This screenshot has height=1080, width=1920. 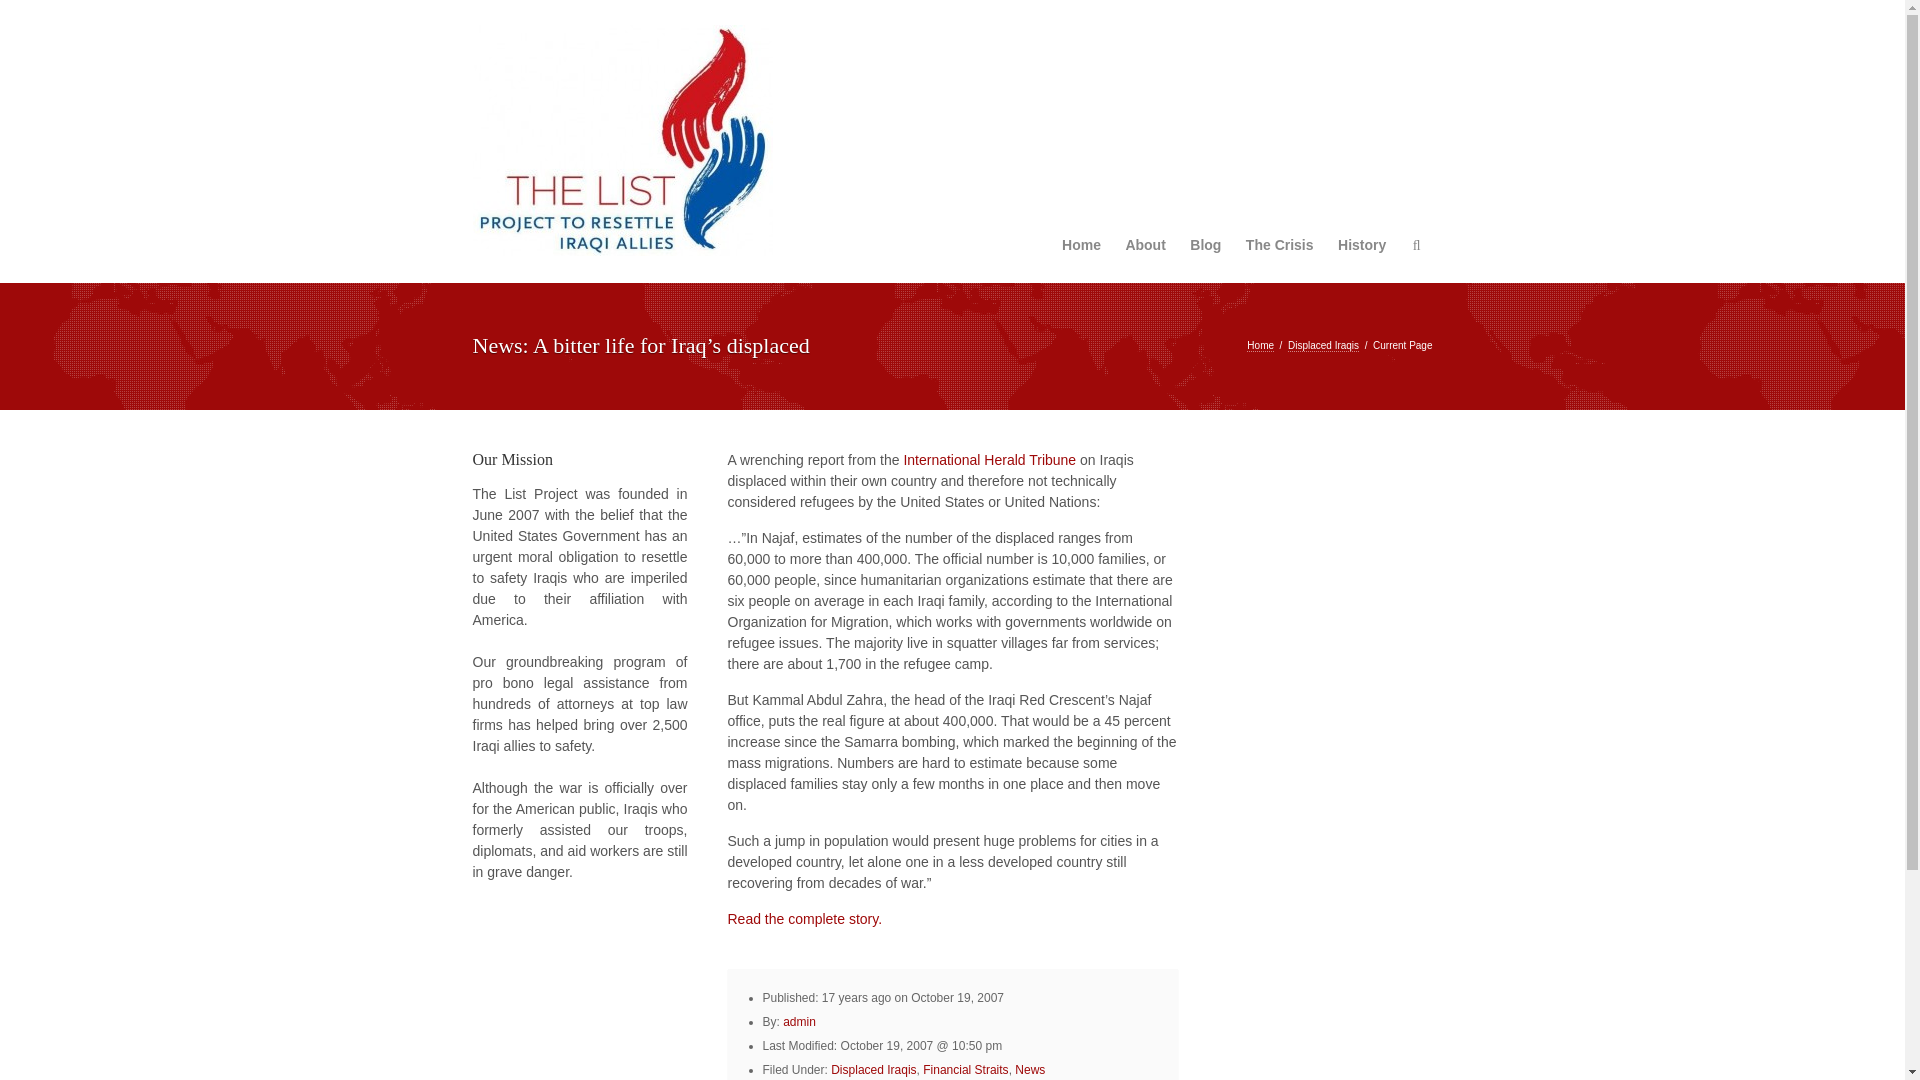 What do you see at coordinates (800, 1022) in the screenshot?
I see `admin` at bounding box center [800, 1022].